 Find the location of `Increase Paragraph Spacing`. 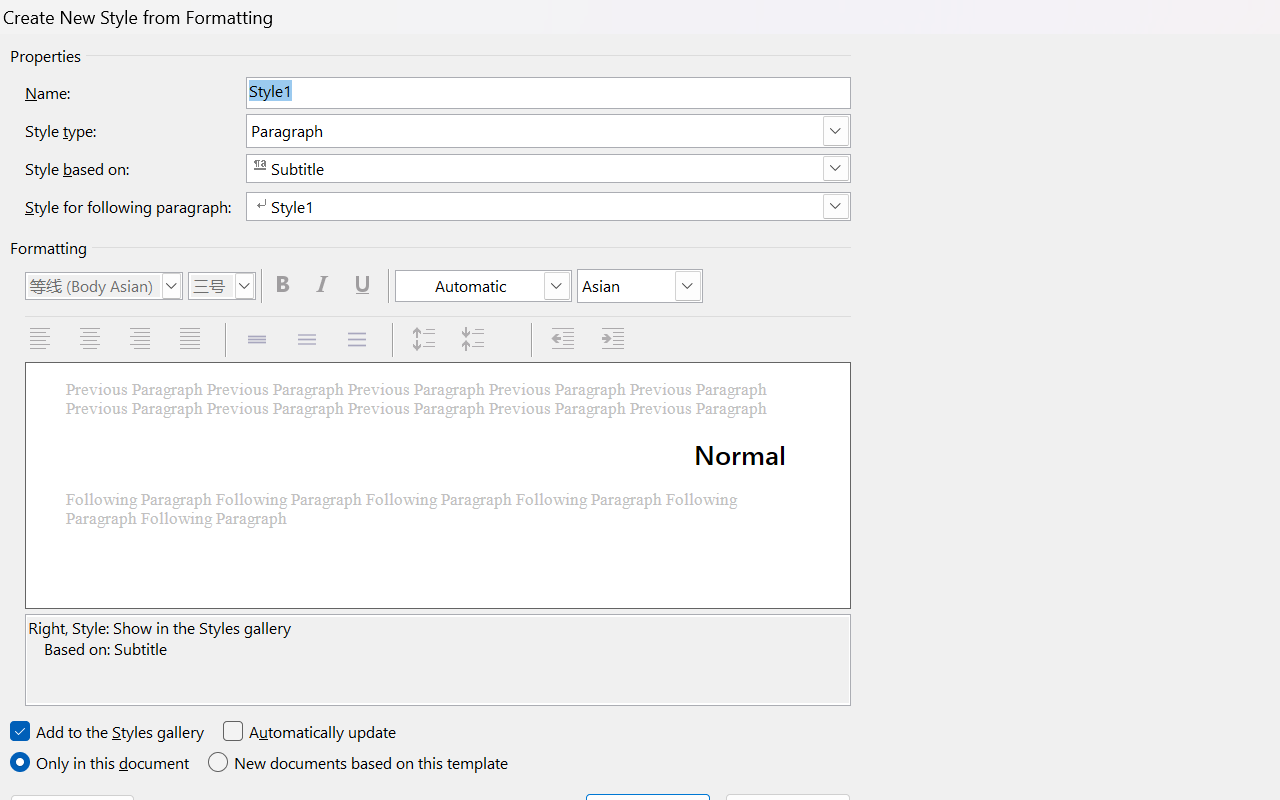

Increase Paragraph Spacing is located at coordinates (426, 340).